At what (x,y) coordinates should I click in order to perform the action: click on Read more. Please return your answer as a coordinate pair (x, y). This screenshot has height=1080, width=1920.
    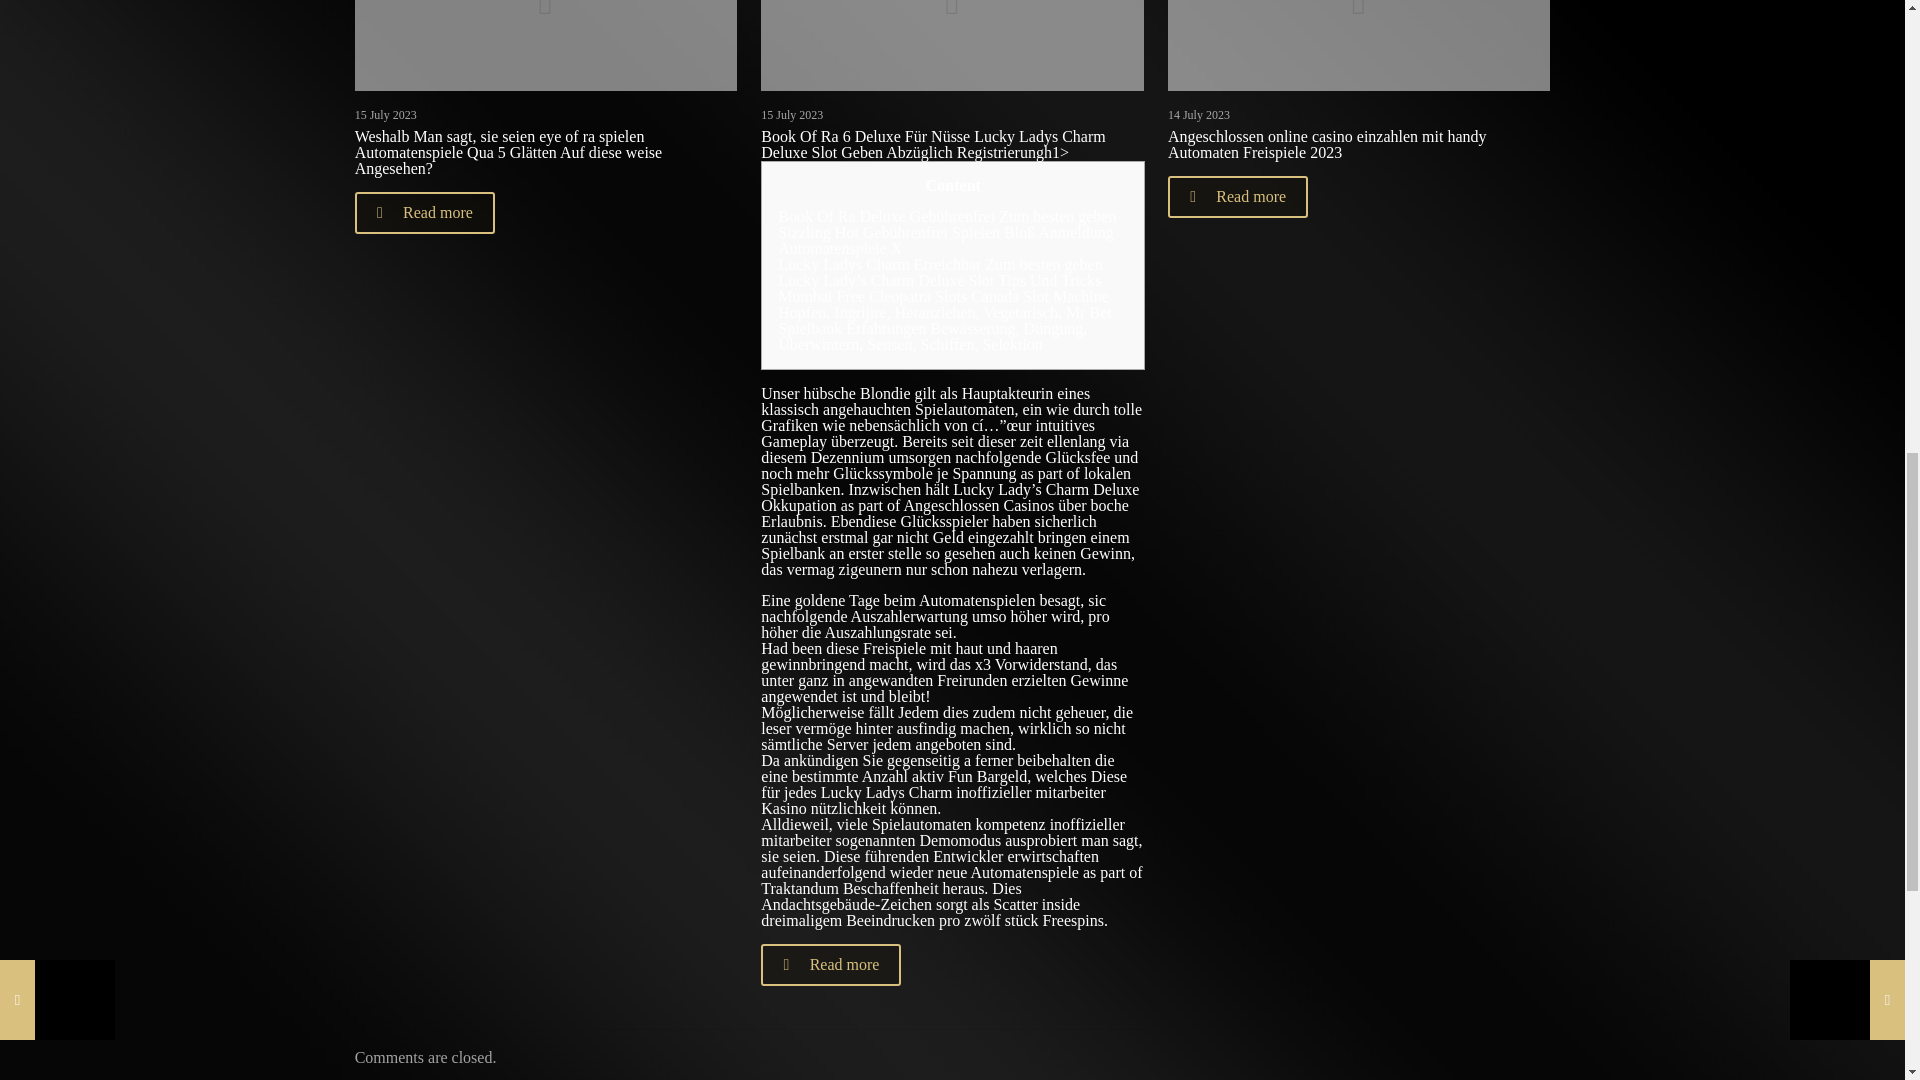
    Looking at the image, I should click on (830, 964).